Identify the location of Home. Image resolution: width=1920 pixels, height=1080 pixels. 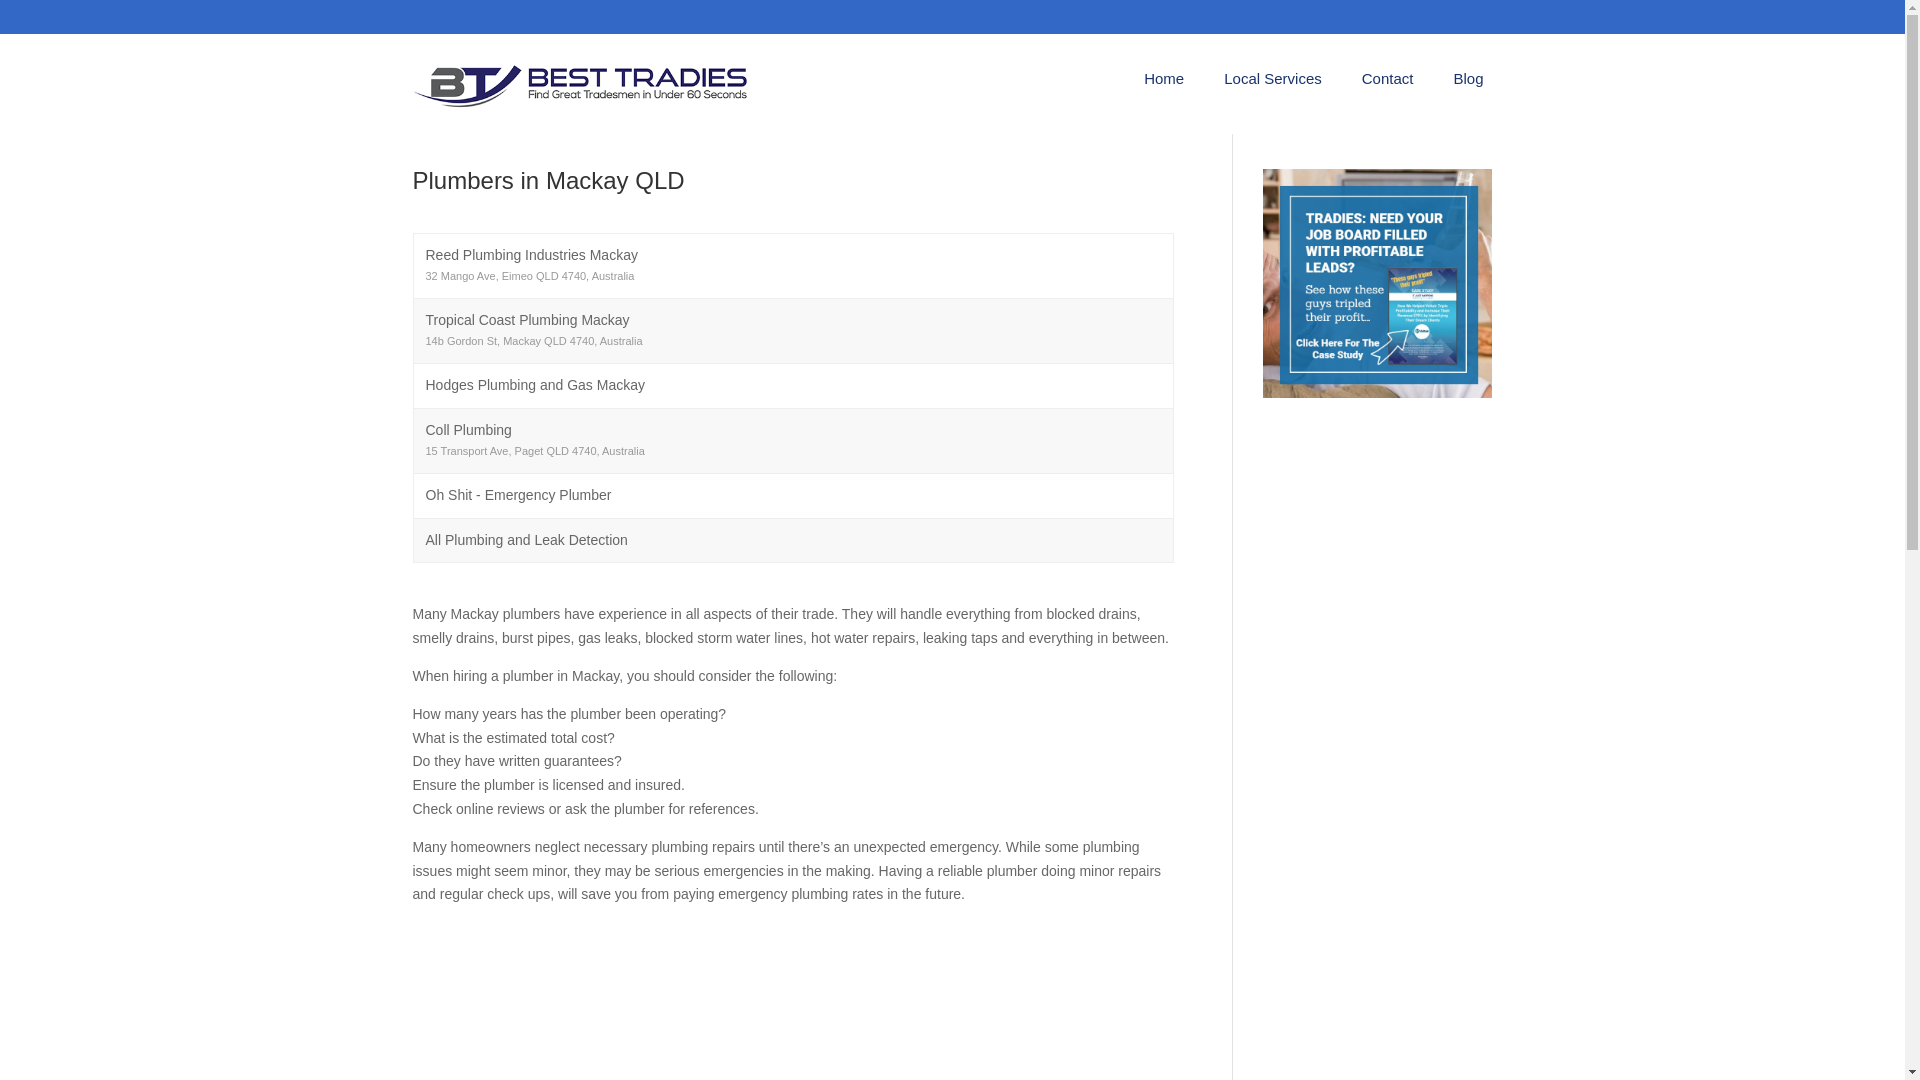
(1164, 82).